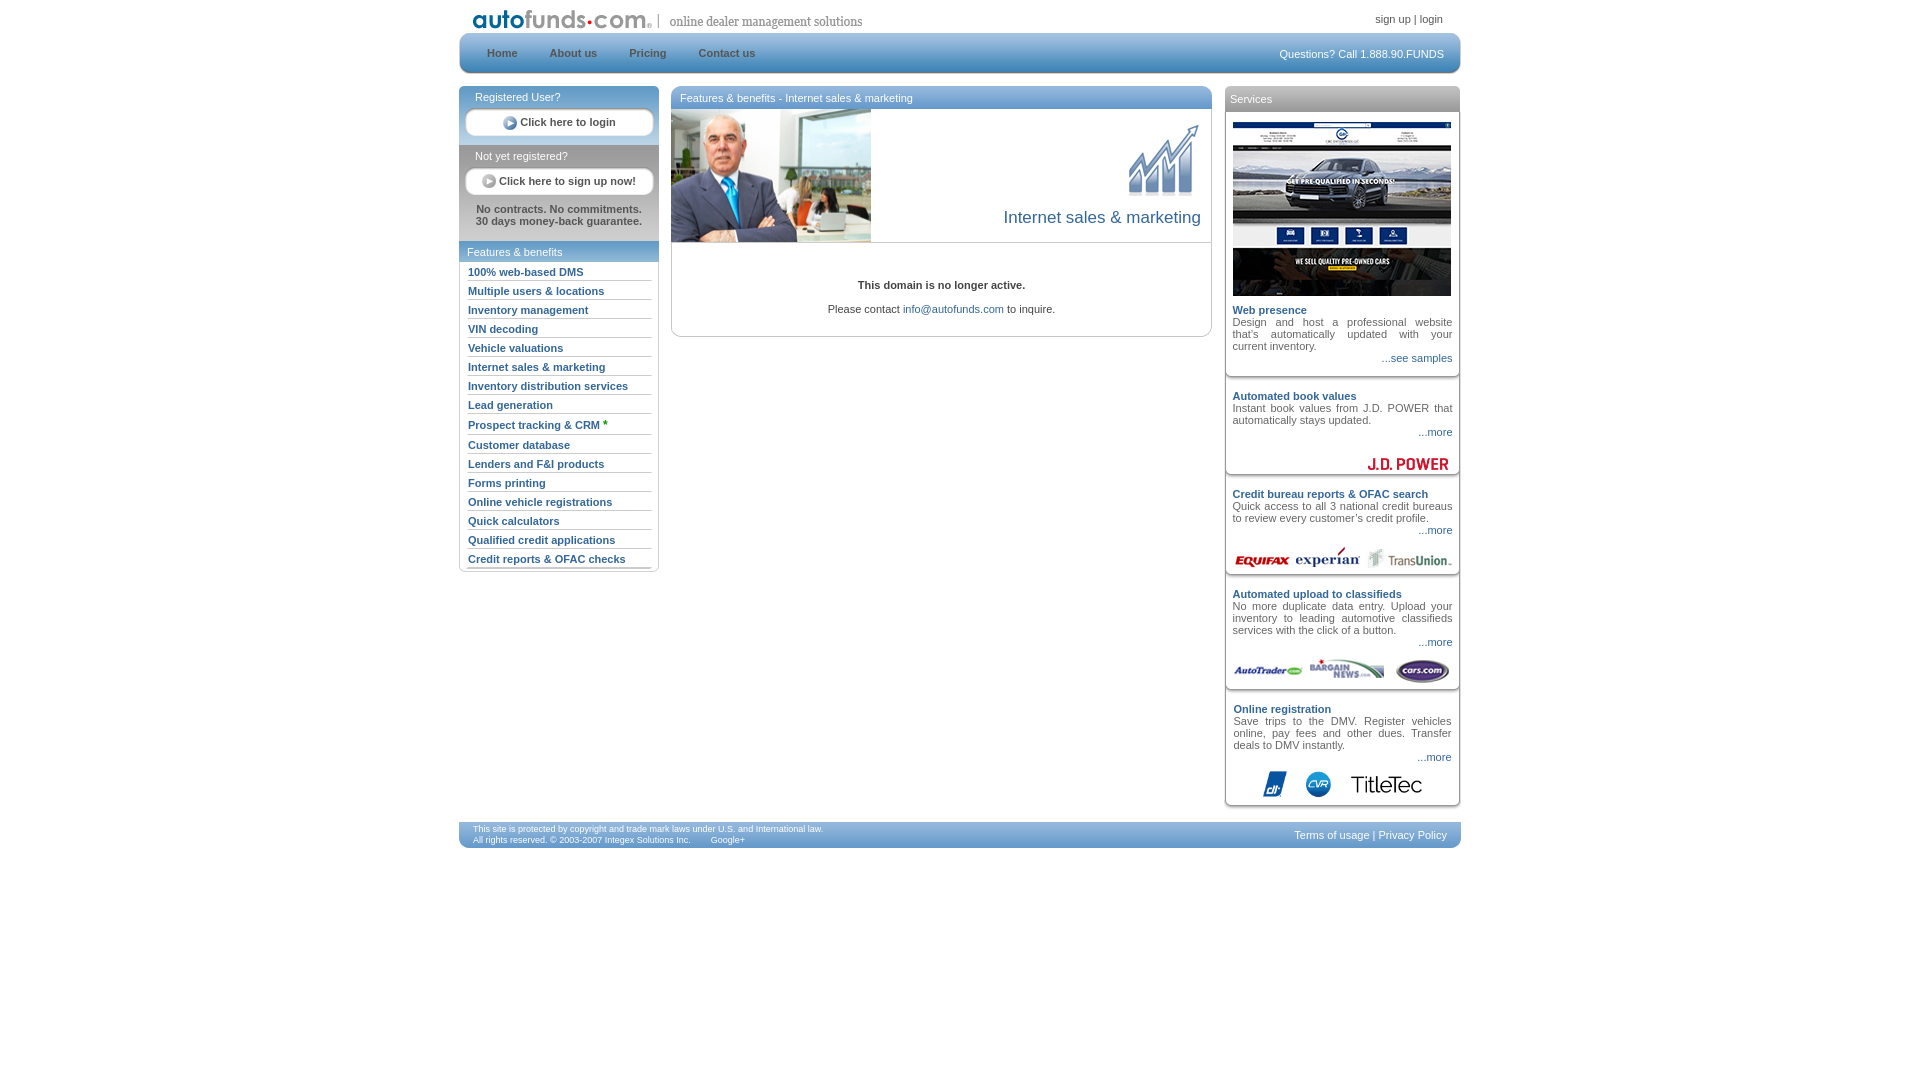  What do you see at coordinates (1392, 18) in the screenshot?
I see `sign up` at bounding box center [1392, 18].